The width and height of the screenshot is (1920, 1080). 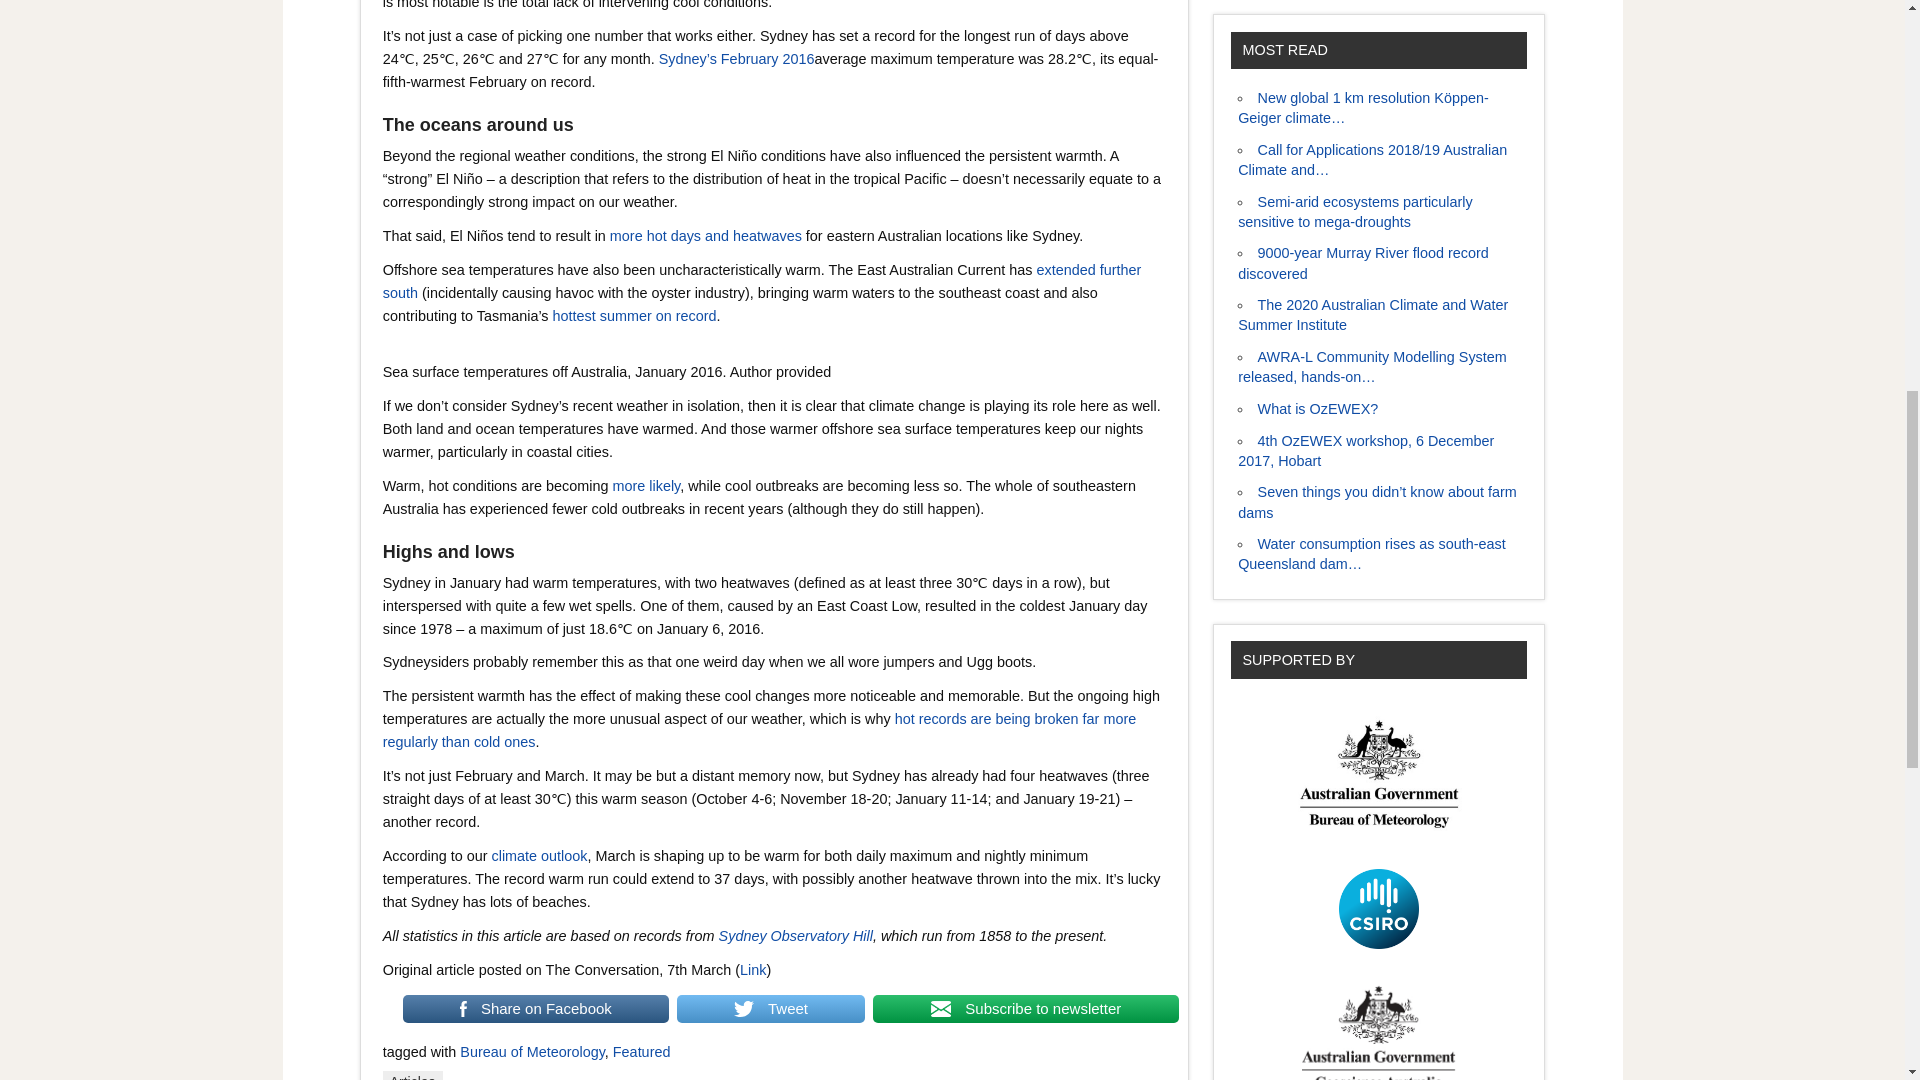 I want to click on Featured, so click(x=641, y=1052).